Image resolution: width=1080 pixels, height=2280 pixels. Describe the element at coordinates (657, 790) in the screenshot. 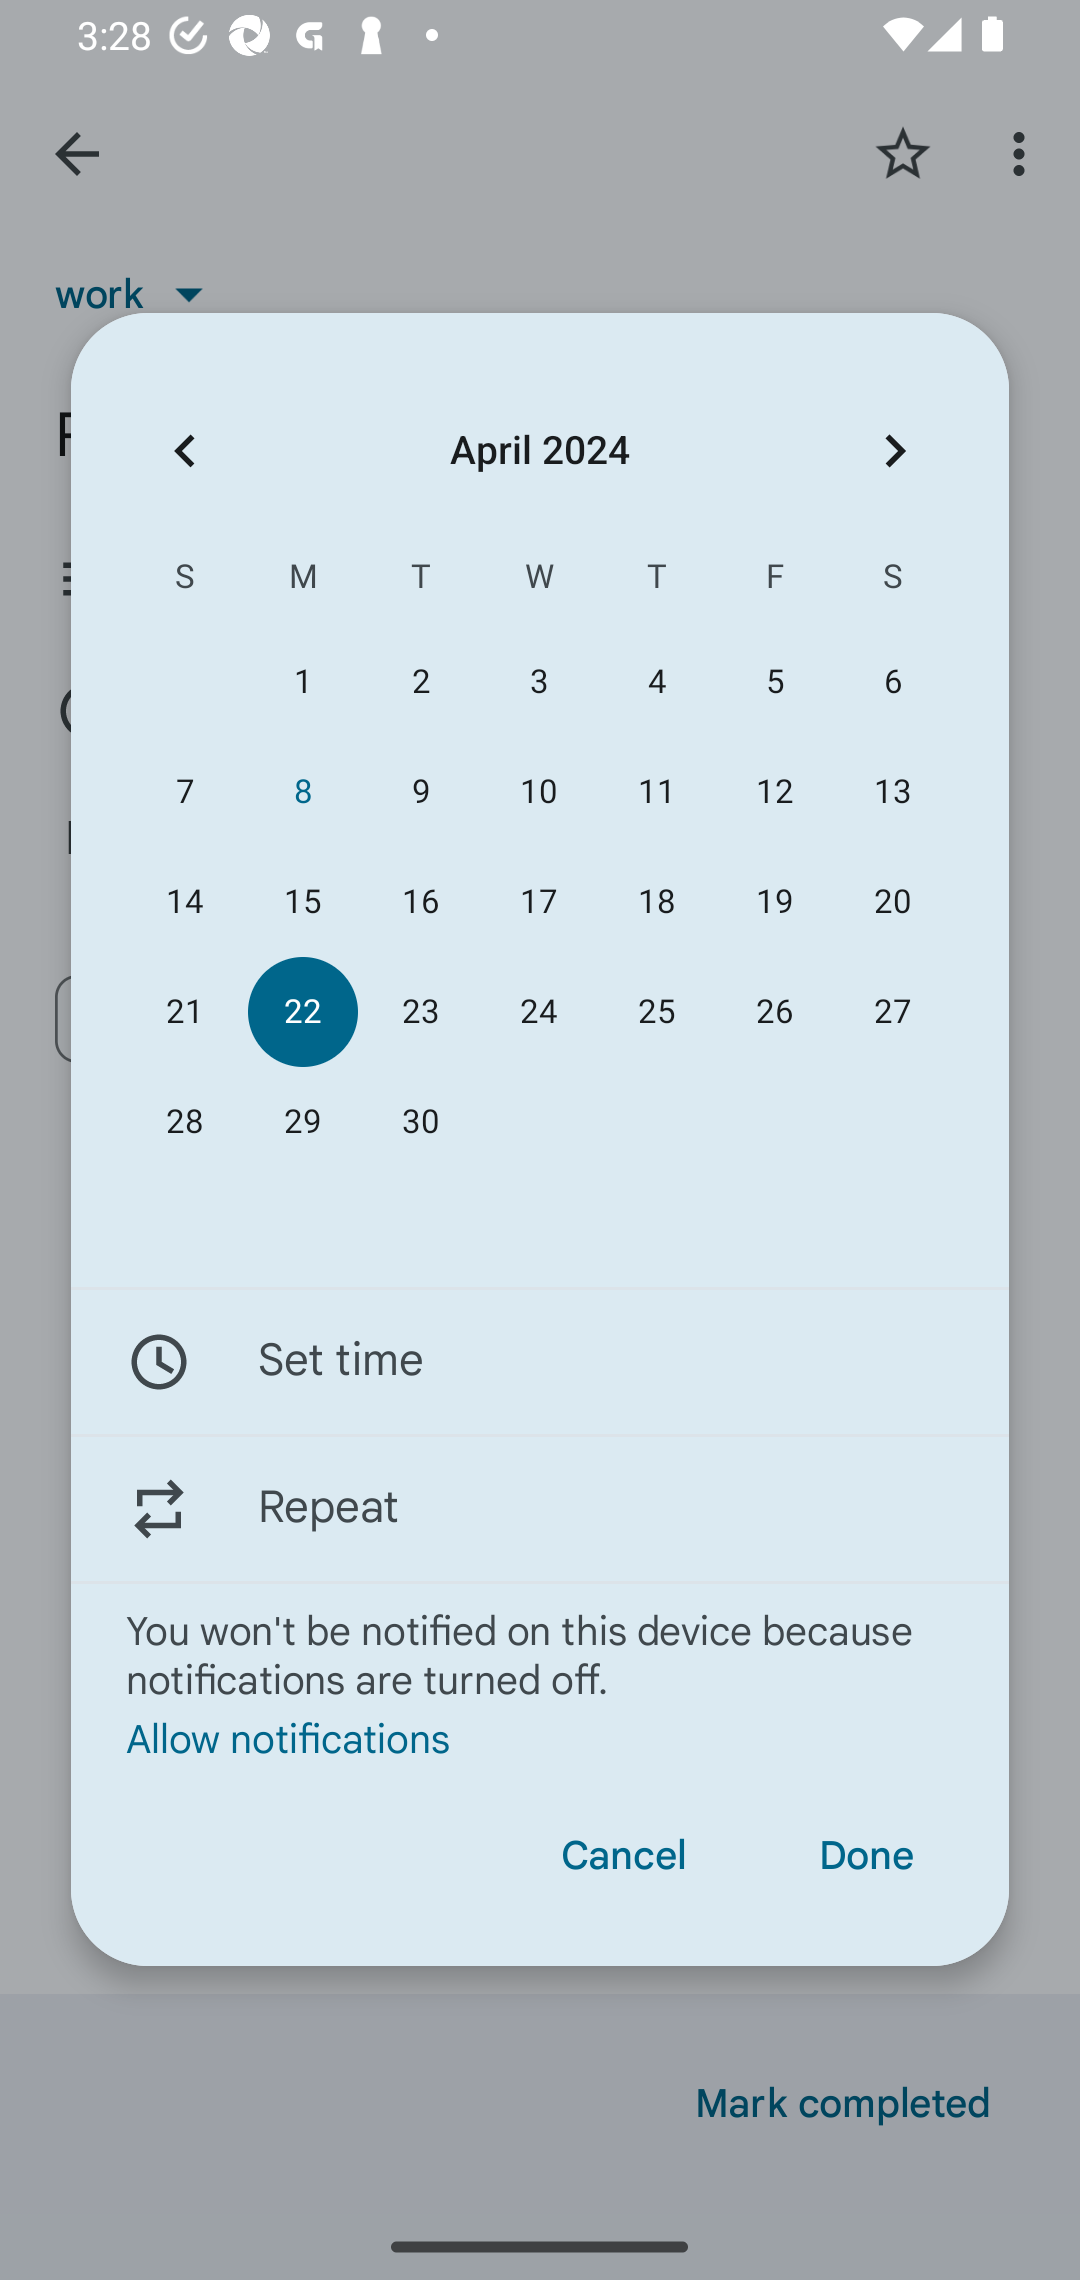

I see `11 11 April 2024` at that location.